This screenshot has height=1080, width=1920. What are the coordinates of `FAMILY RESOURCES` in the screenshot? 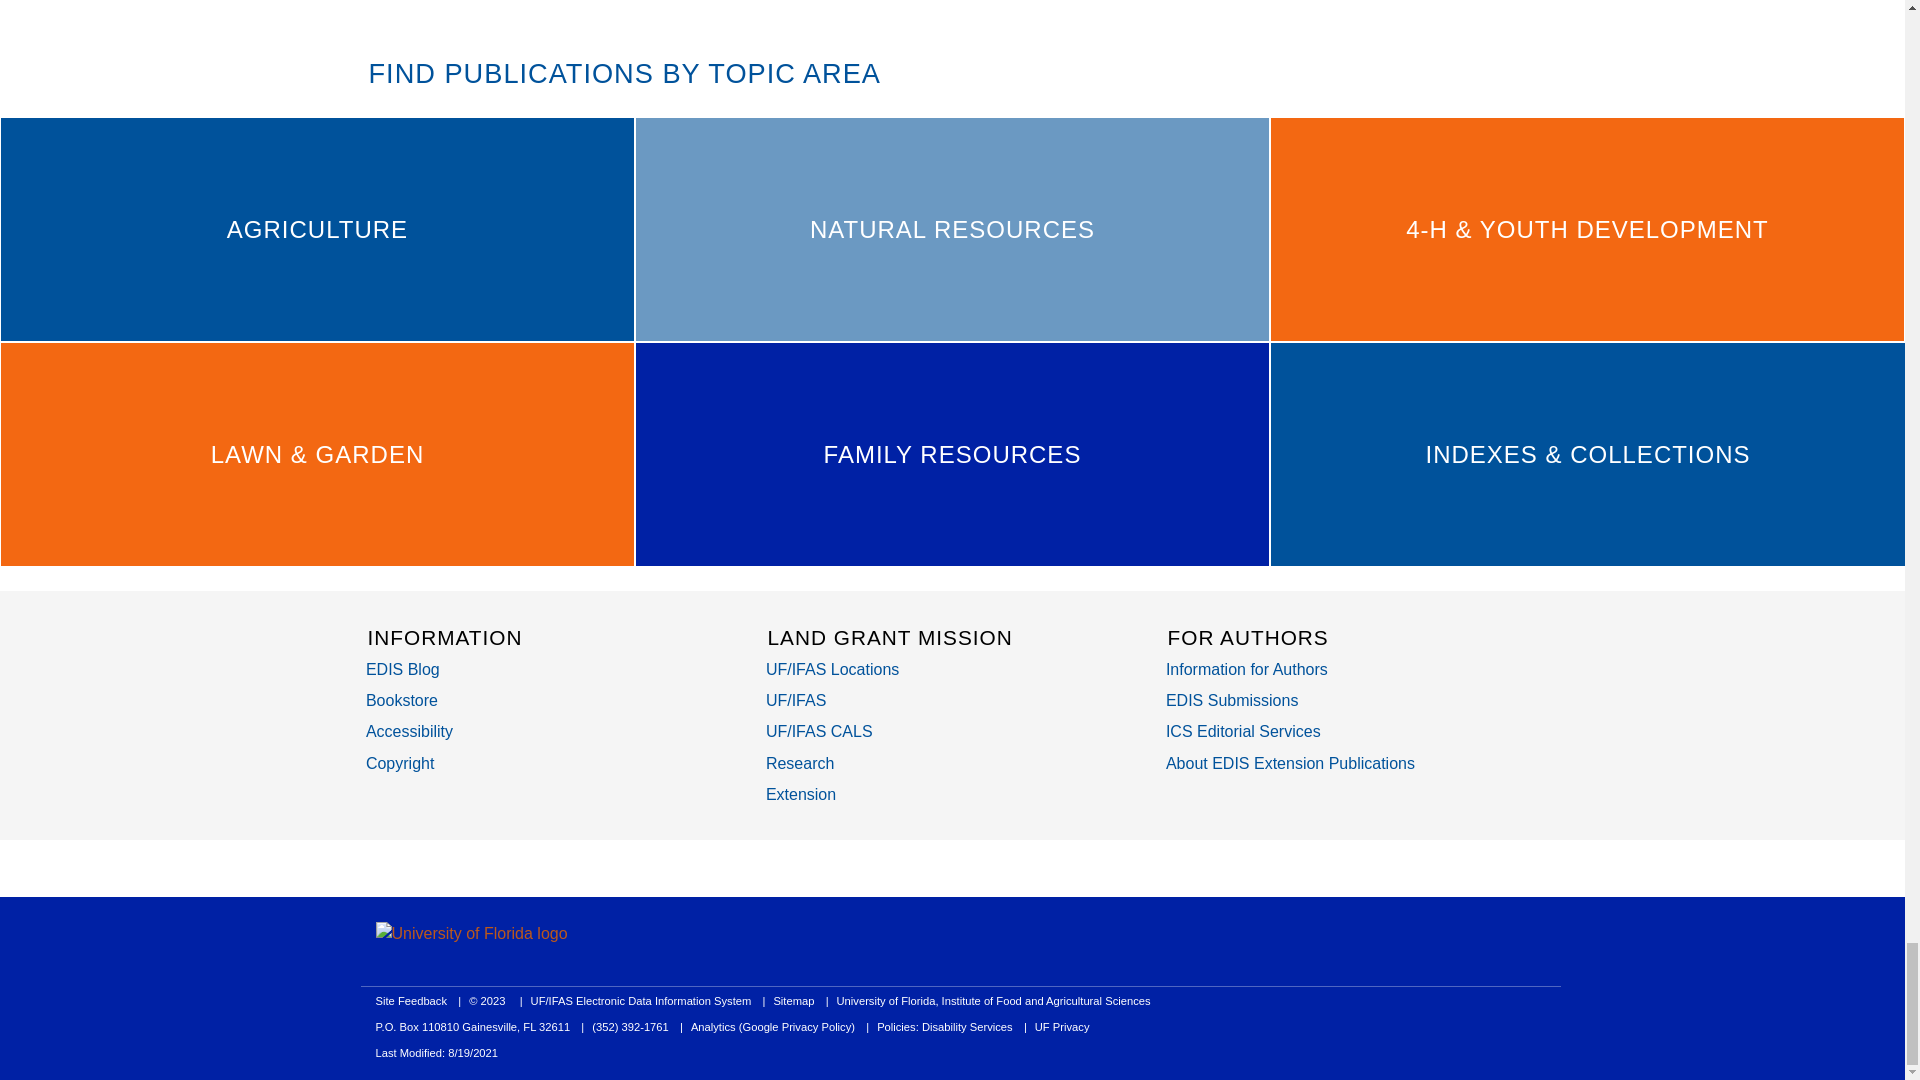 It's located at (952, 454).